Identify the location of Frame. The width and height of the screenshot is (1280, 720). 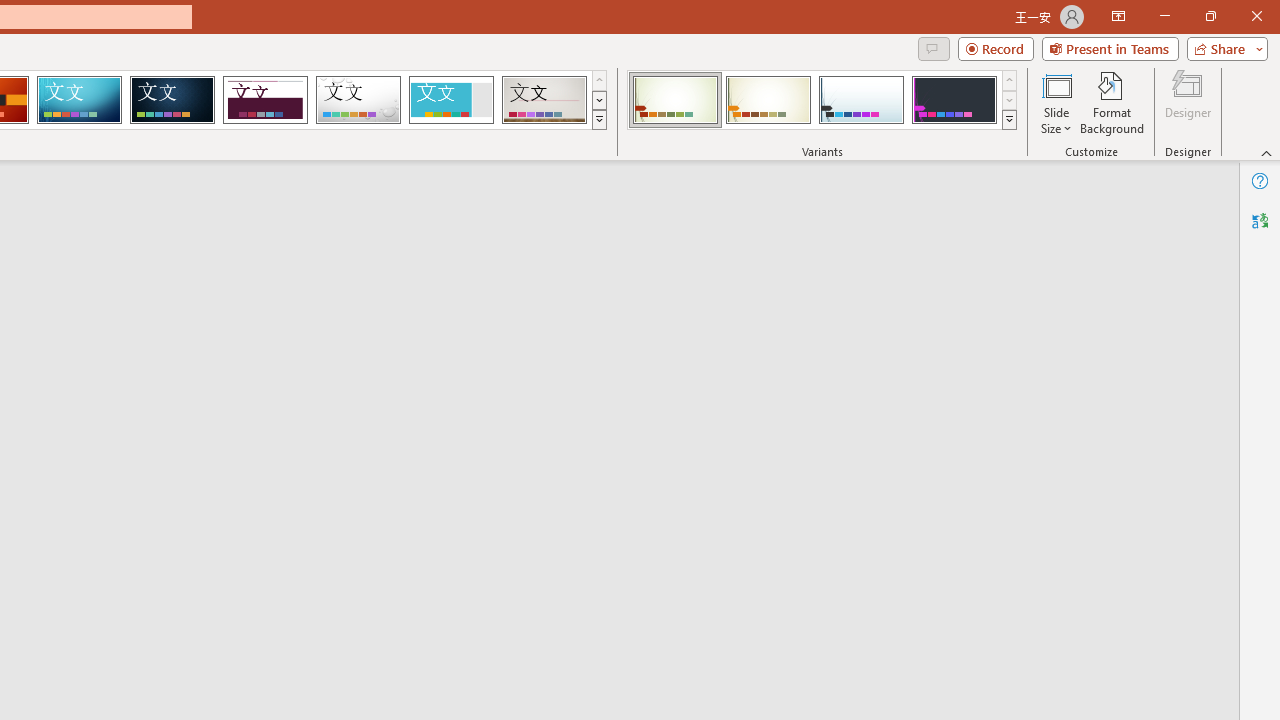
(450, 100).